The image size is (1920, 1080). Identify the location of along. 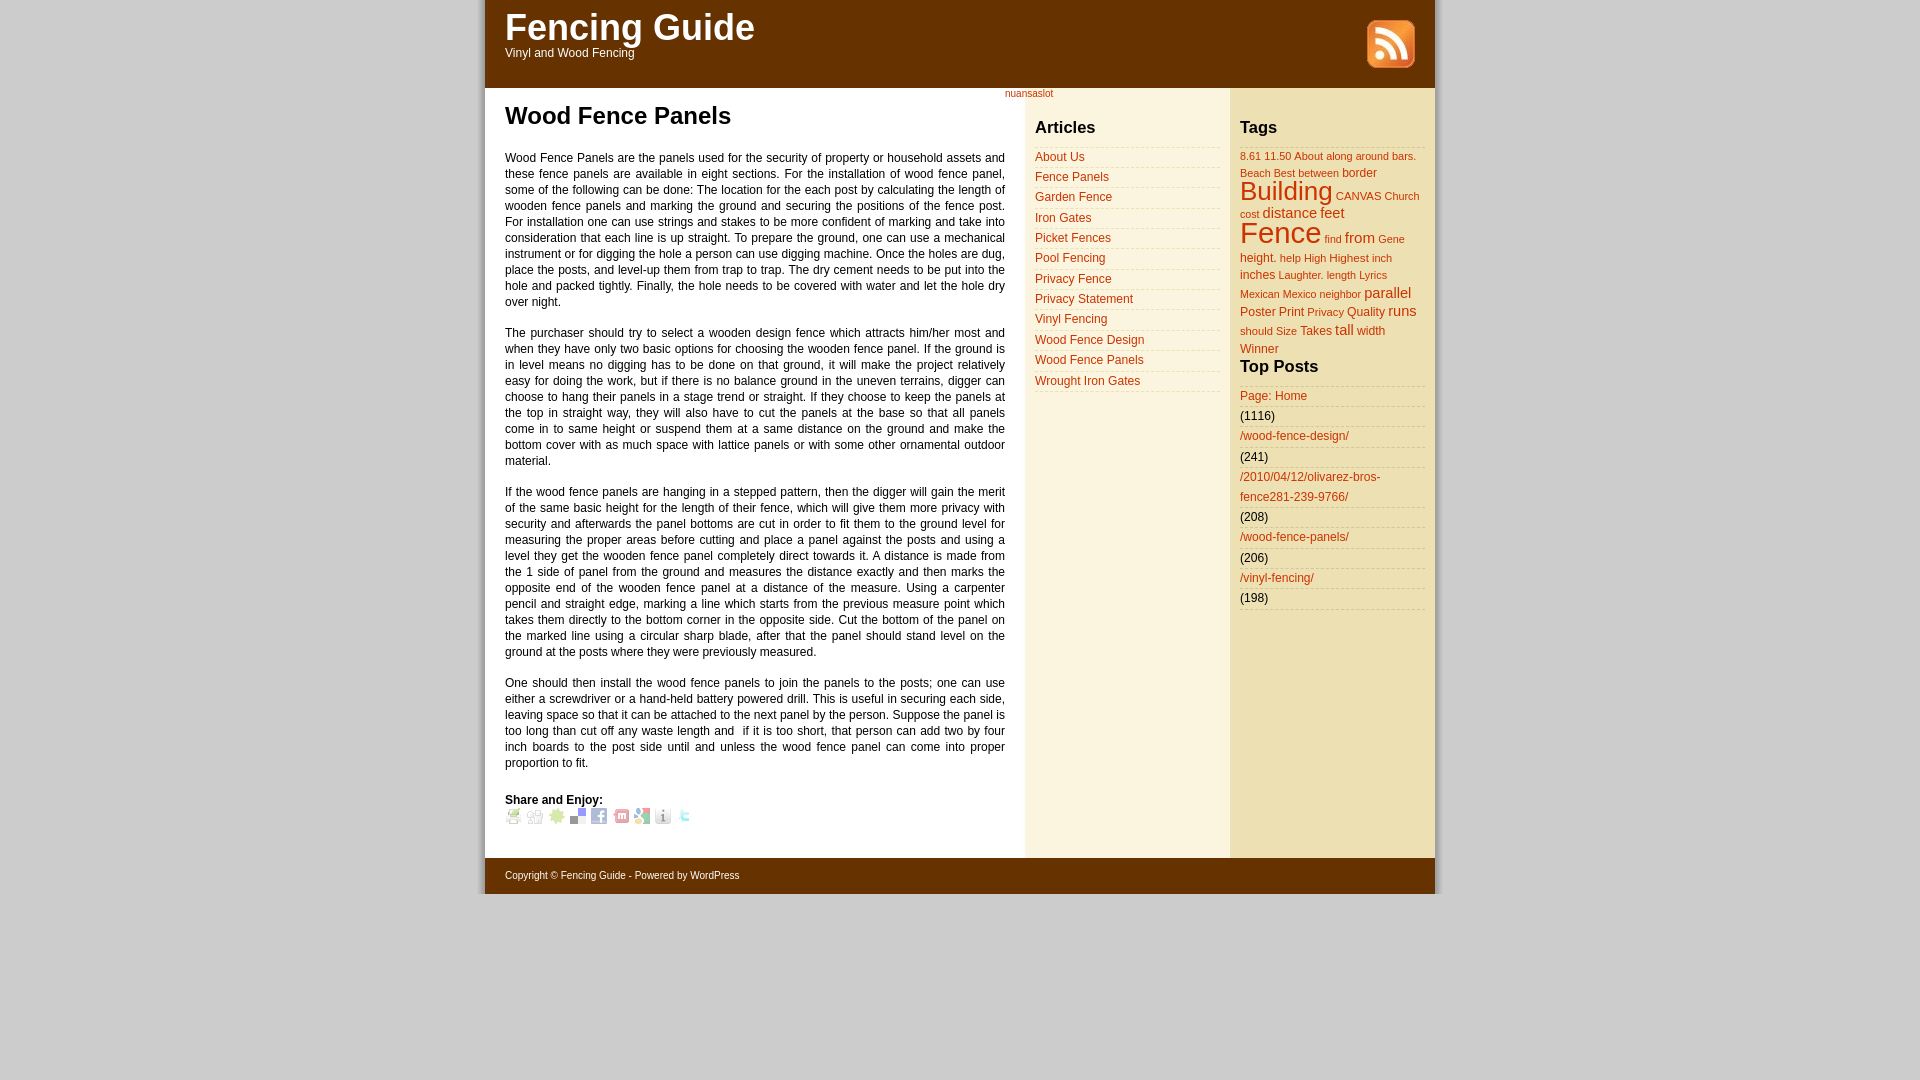
(1340, 156).